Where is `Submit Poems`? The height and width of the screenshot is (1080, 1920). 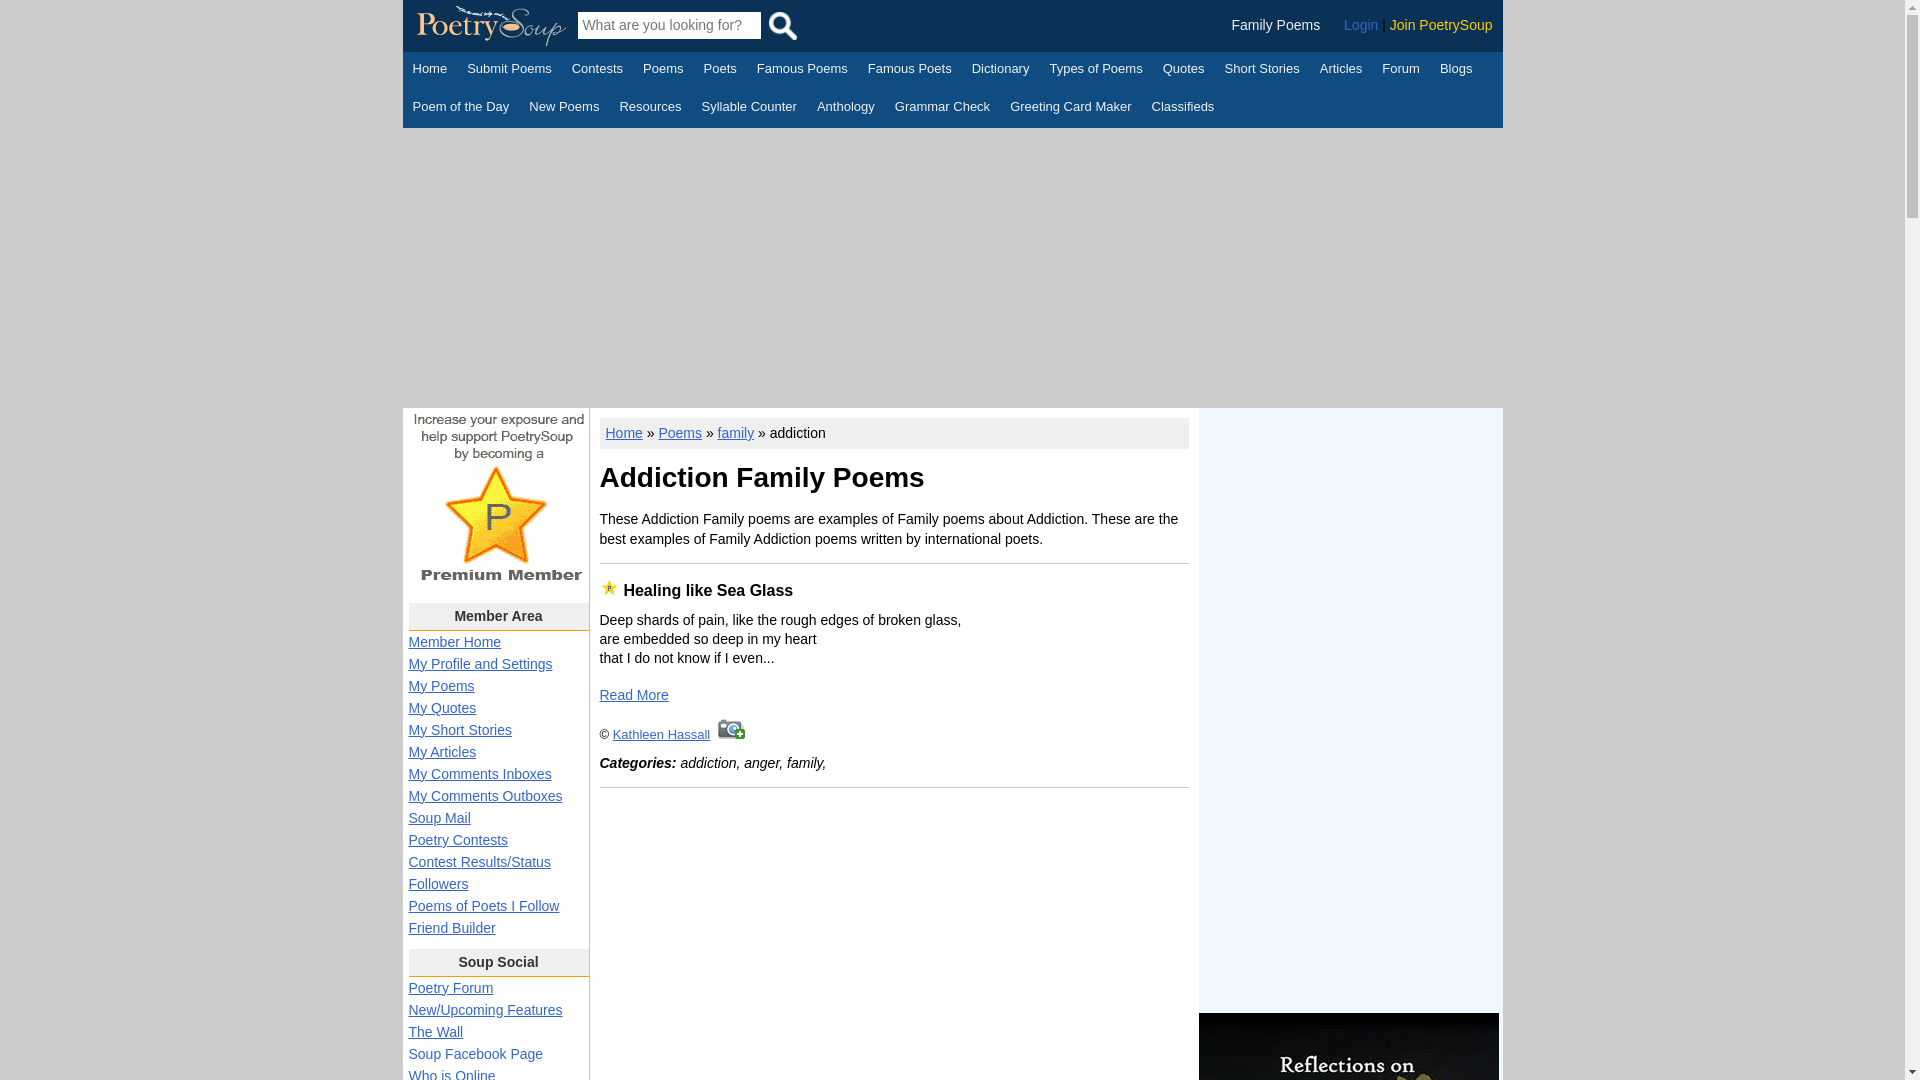 Submit Poems is located at coordinates (509, 71).